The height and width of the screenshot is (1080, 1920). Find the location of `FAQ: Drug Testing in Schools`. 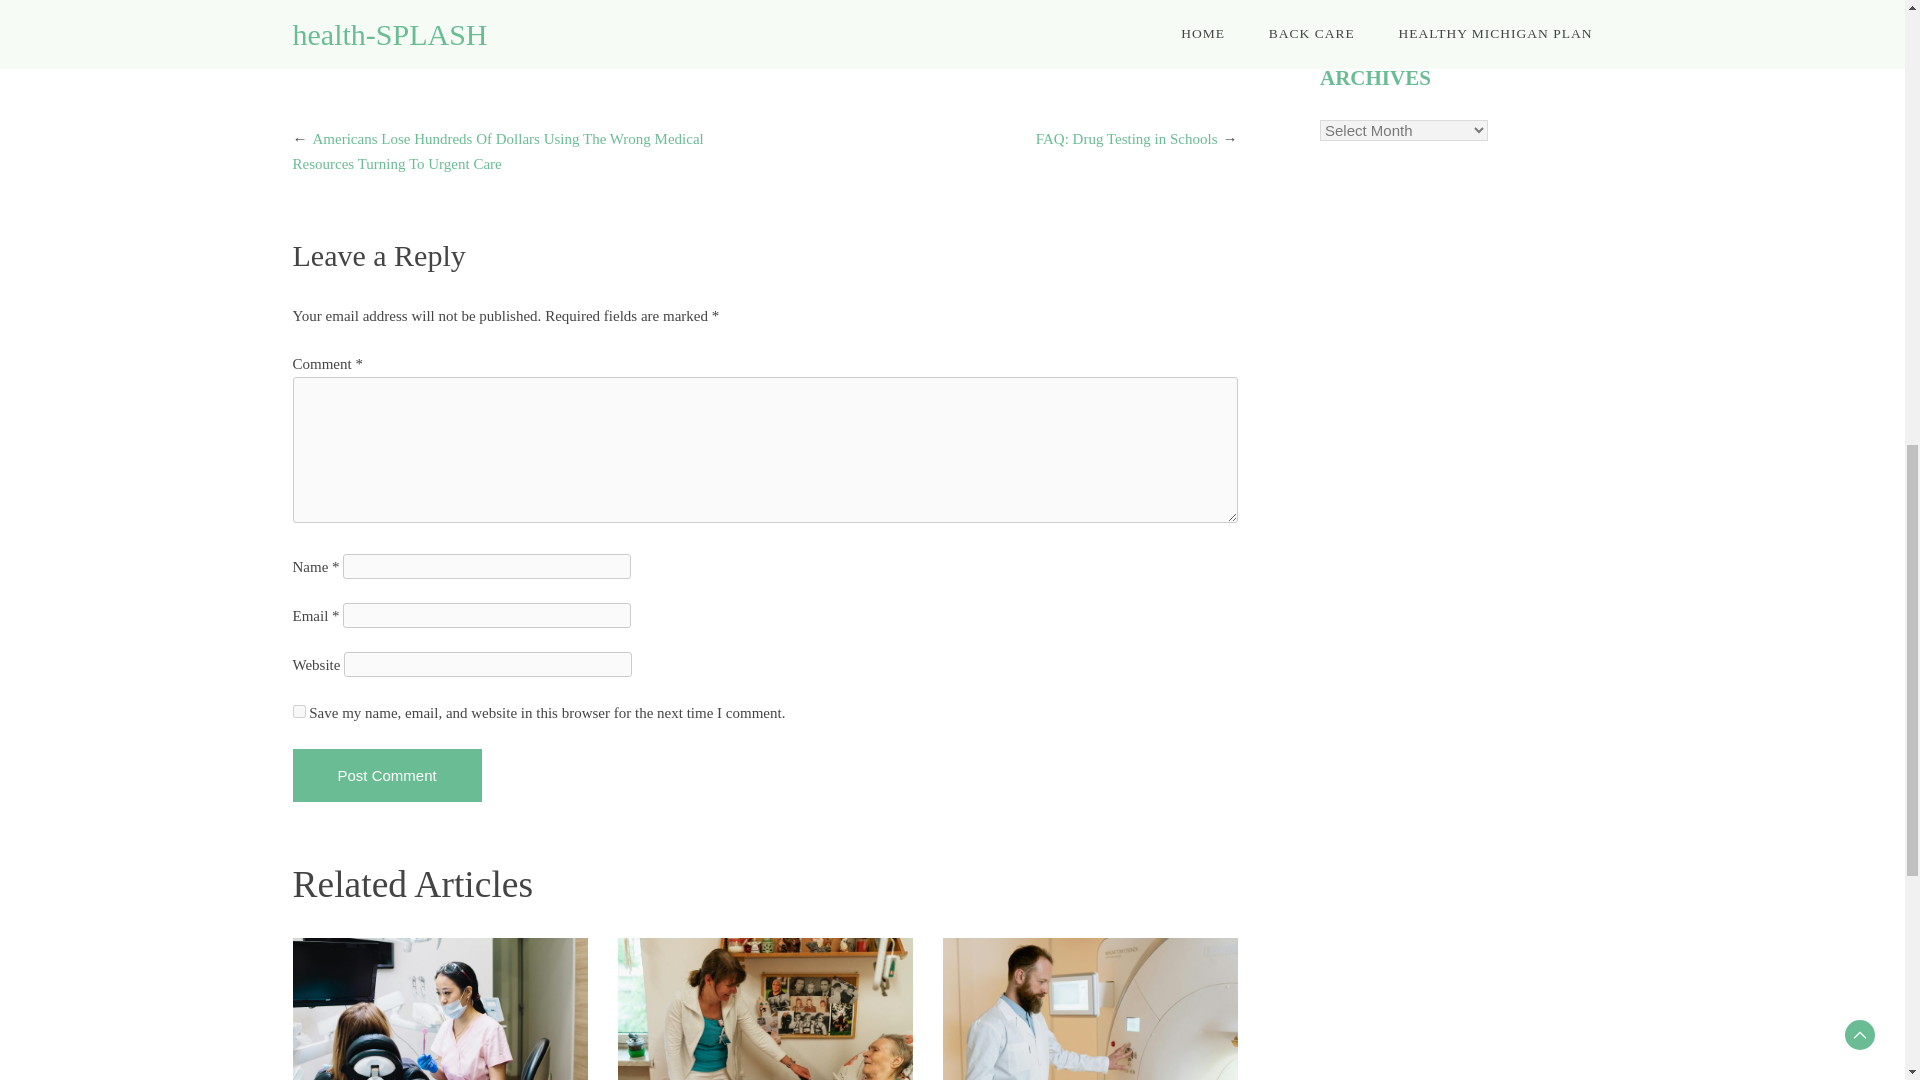

FAQ: Drug Testing in Schools is located at coordinates (1126, 138).